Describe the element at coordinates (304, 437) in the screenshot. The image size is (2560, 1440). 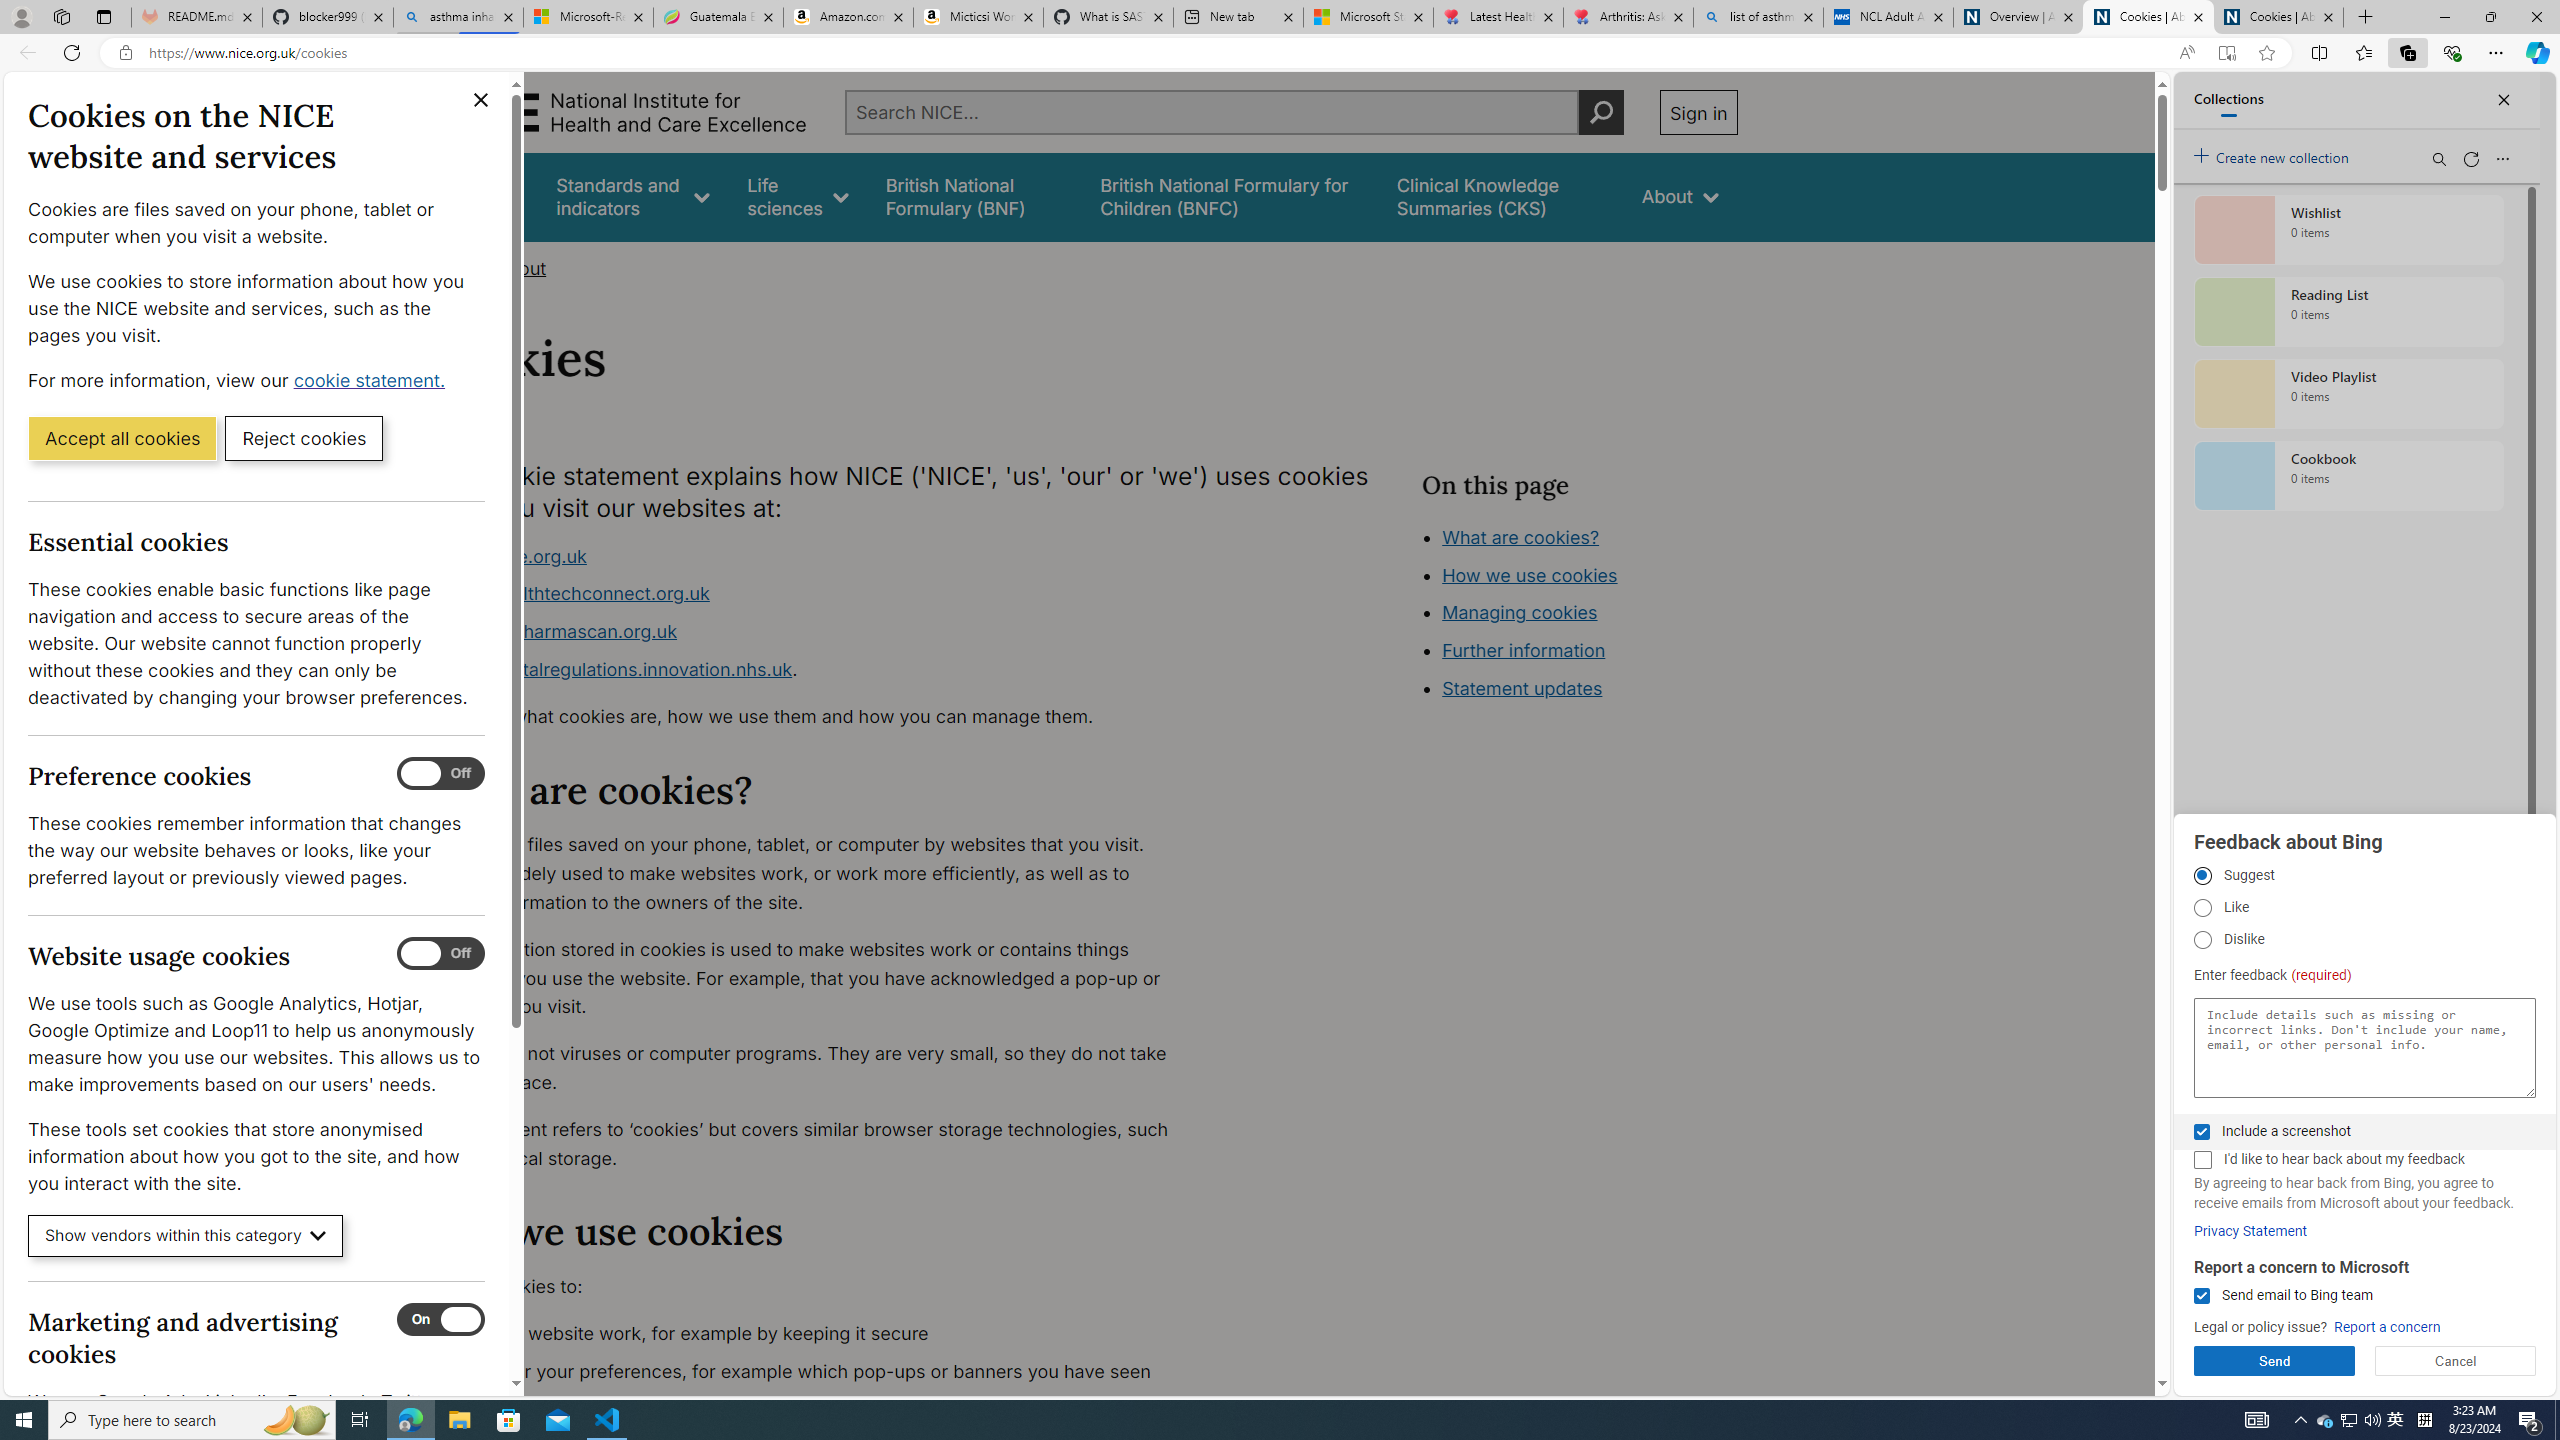
I see `Reject cookies` at that location.